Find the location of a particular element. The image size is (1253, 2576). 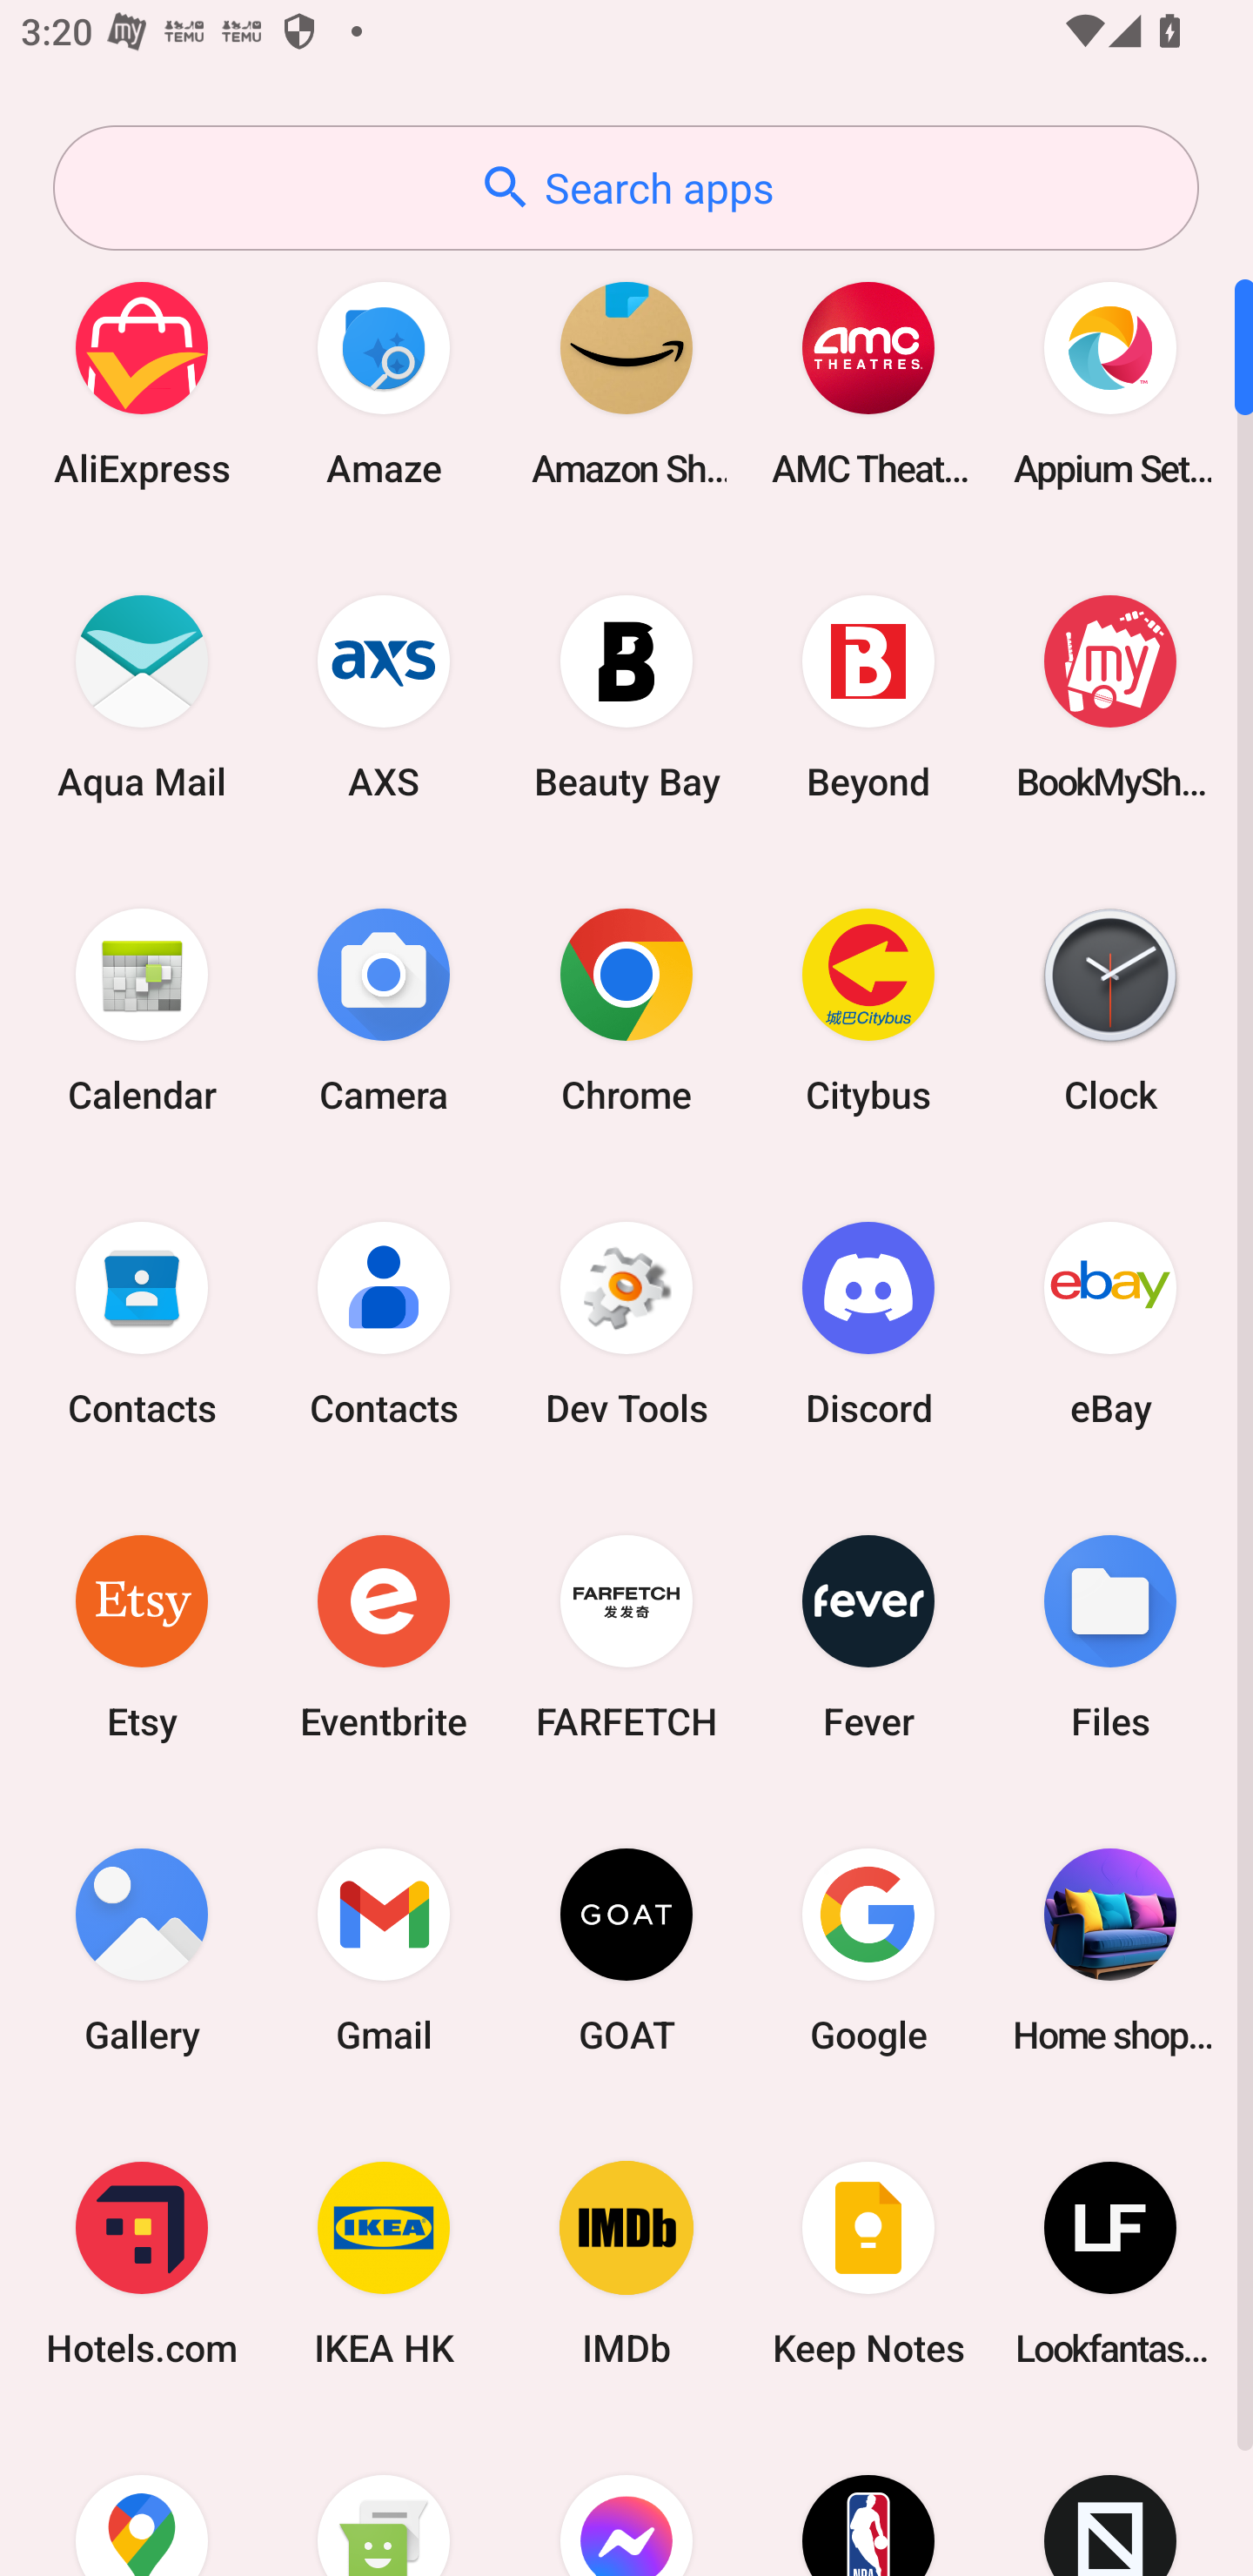

Fever is located at coordinates (868, 1636).